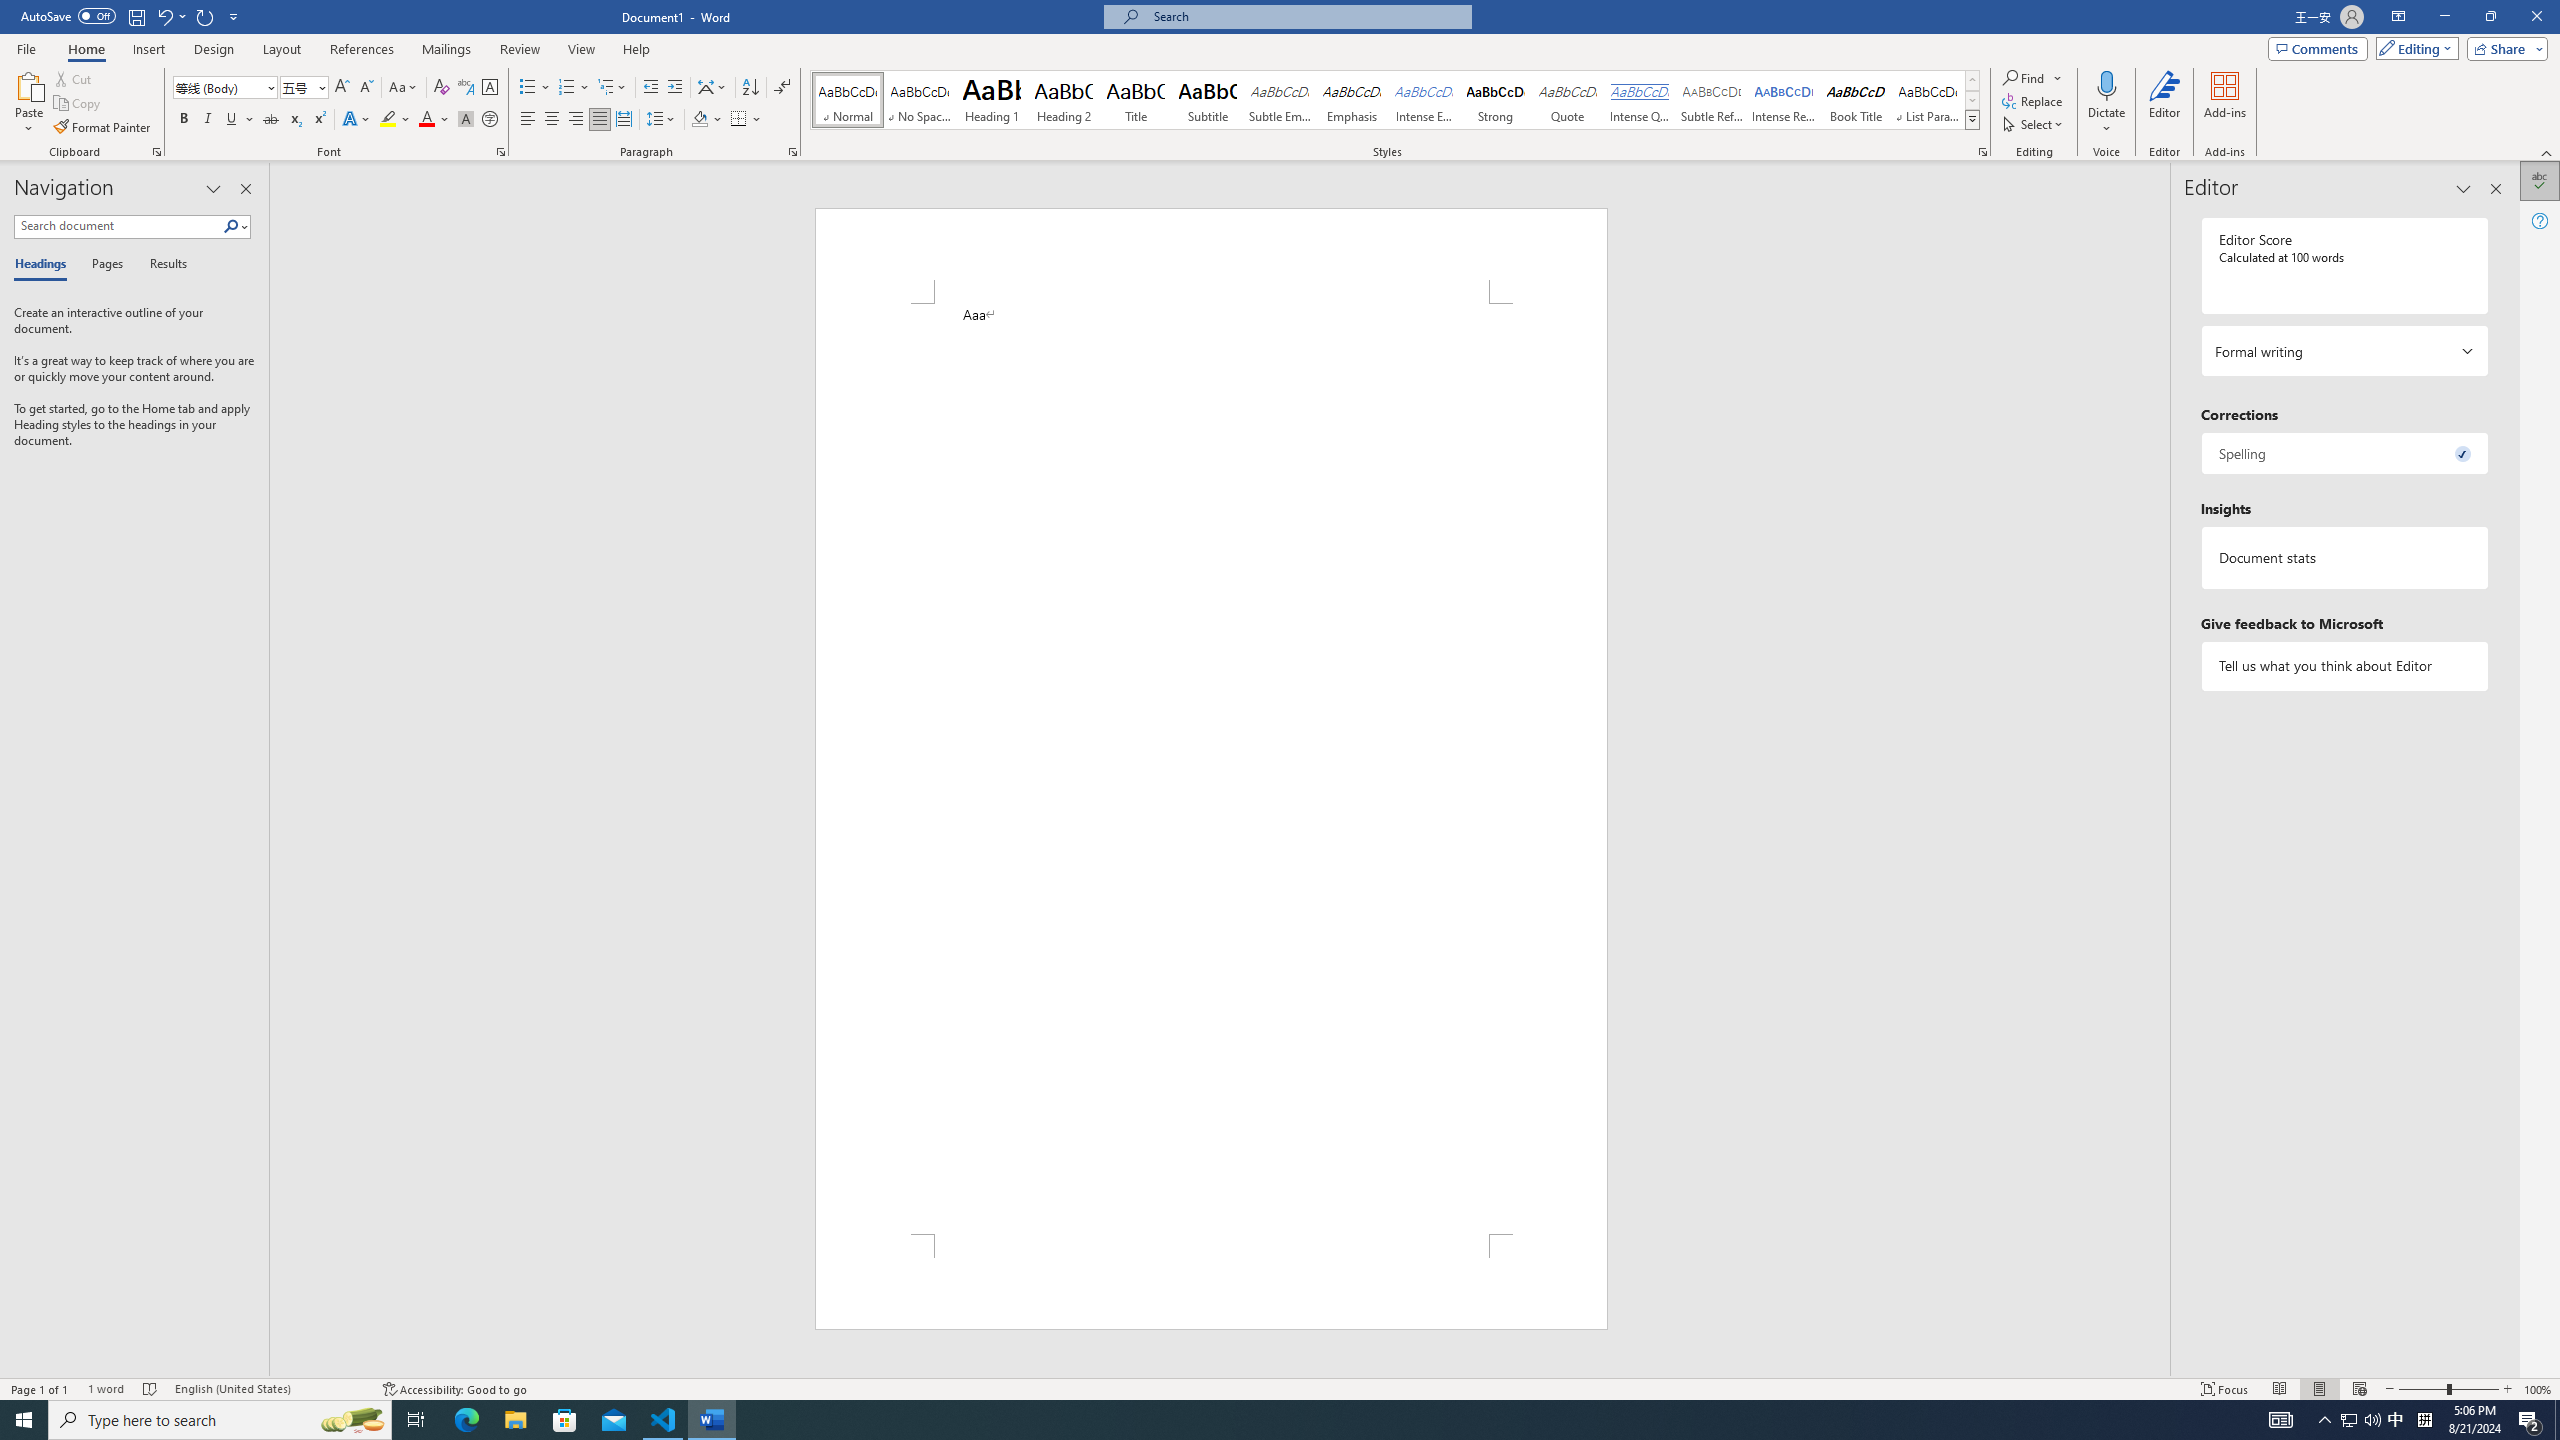 The width and height of the screenshot is (2560, 1440). I want to click on Intense Emphasis, so click(1423, 100).